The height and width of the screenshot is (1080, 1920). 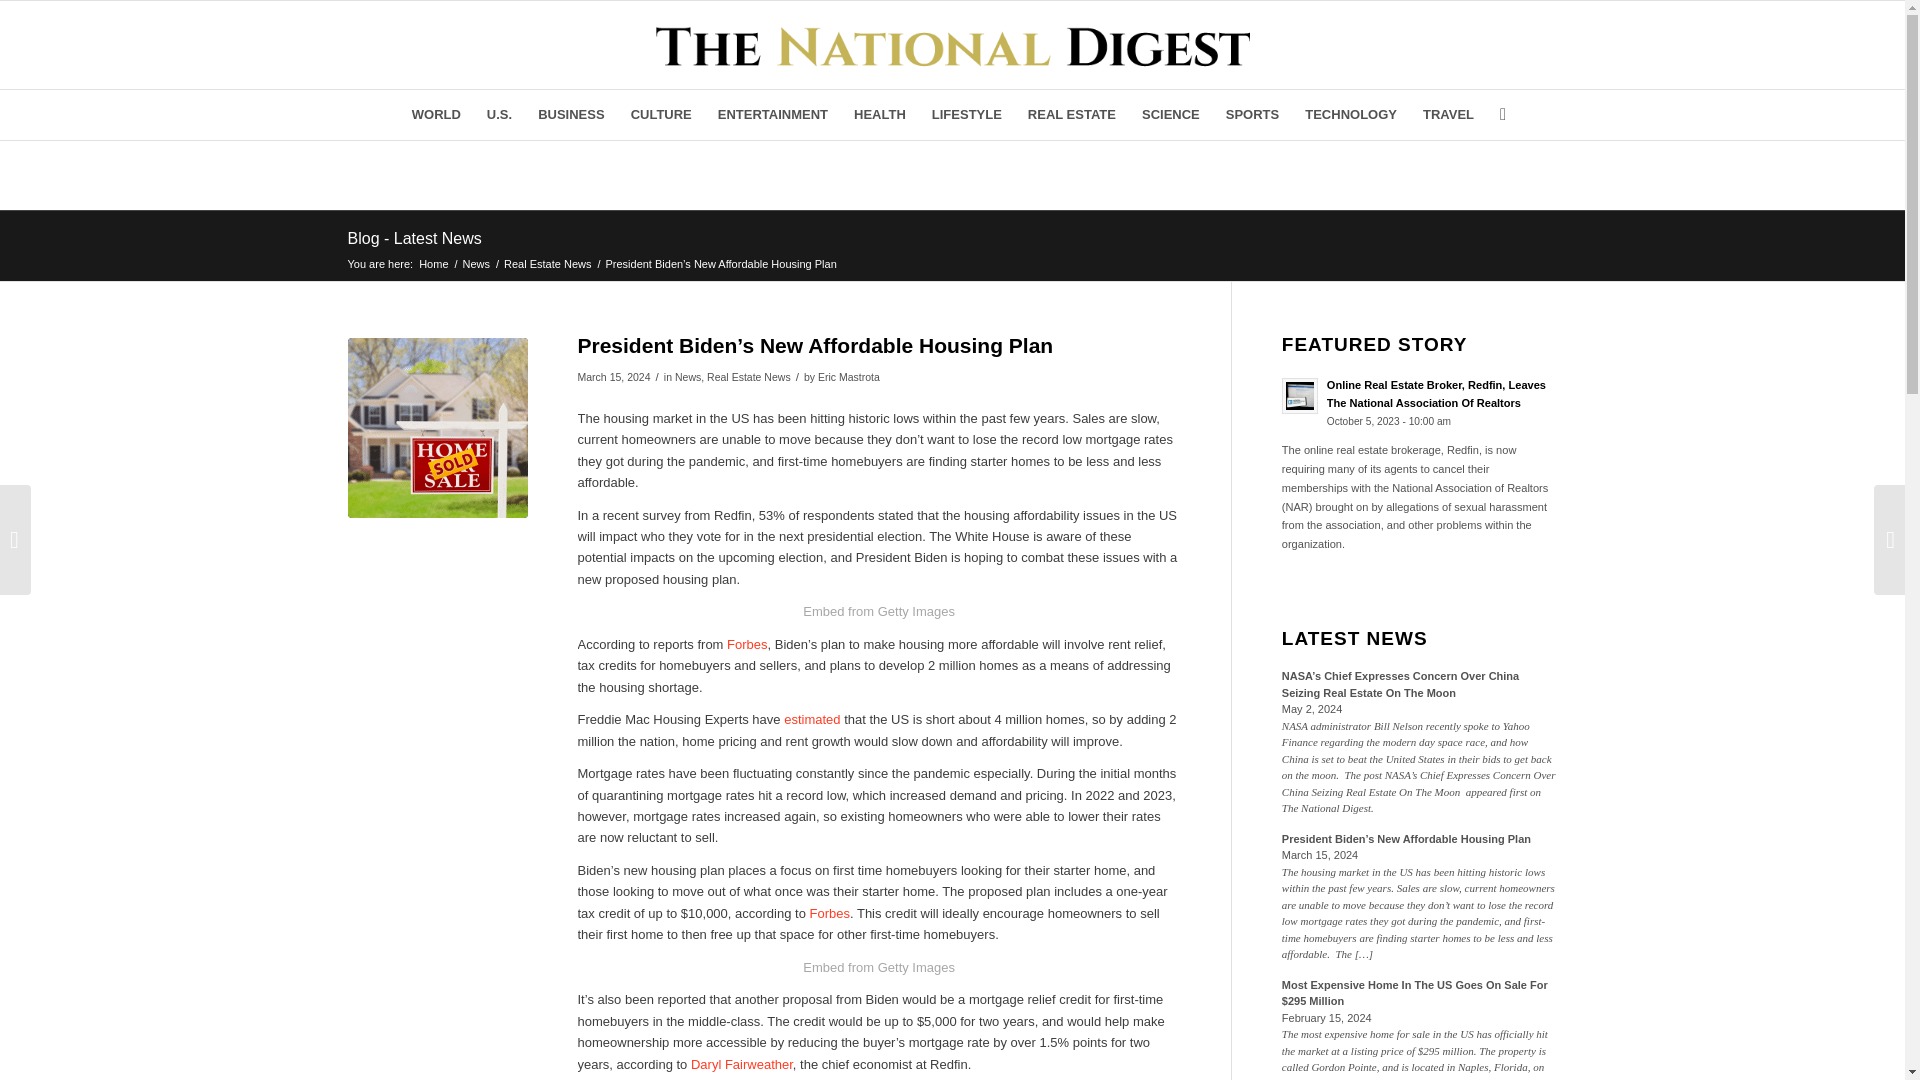 I want to click on home, so click(x=438, y=428).